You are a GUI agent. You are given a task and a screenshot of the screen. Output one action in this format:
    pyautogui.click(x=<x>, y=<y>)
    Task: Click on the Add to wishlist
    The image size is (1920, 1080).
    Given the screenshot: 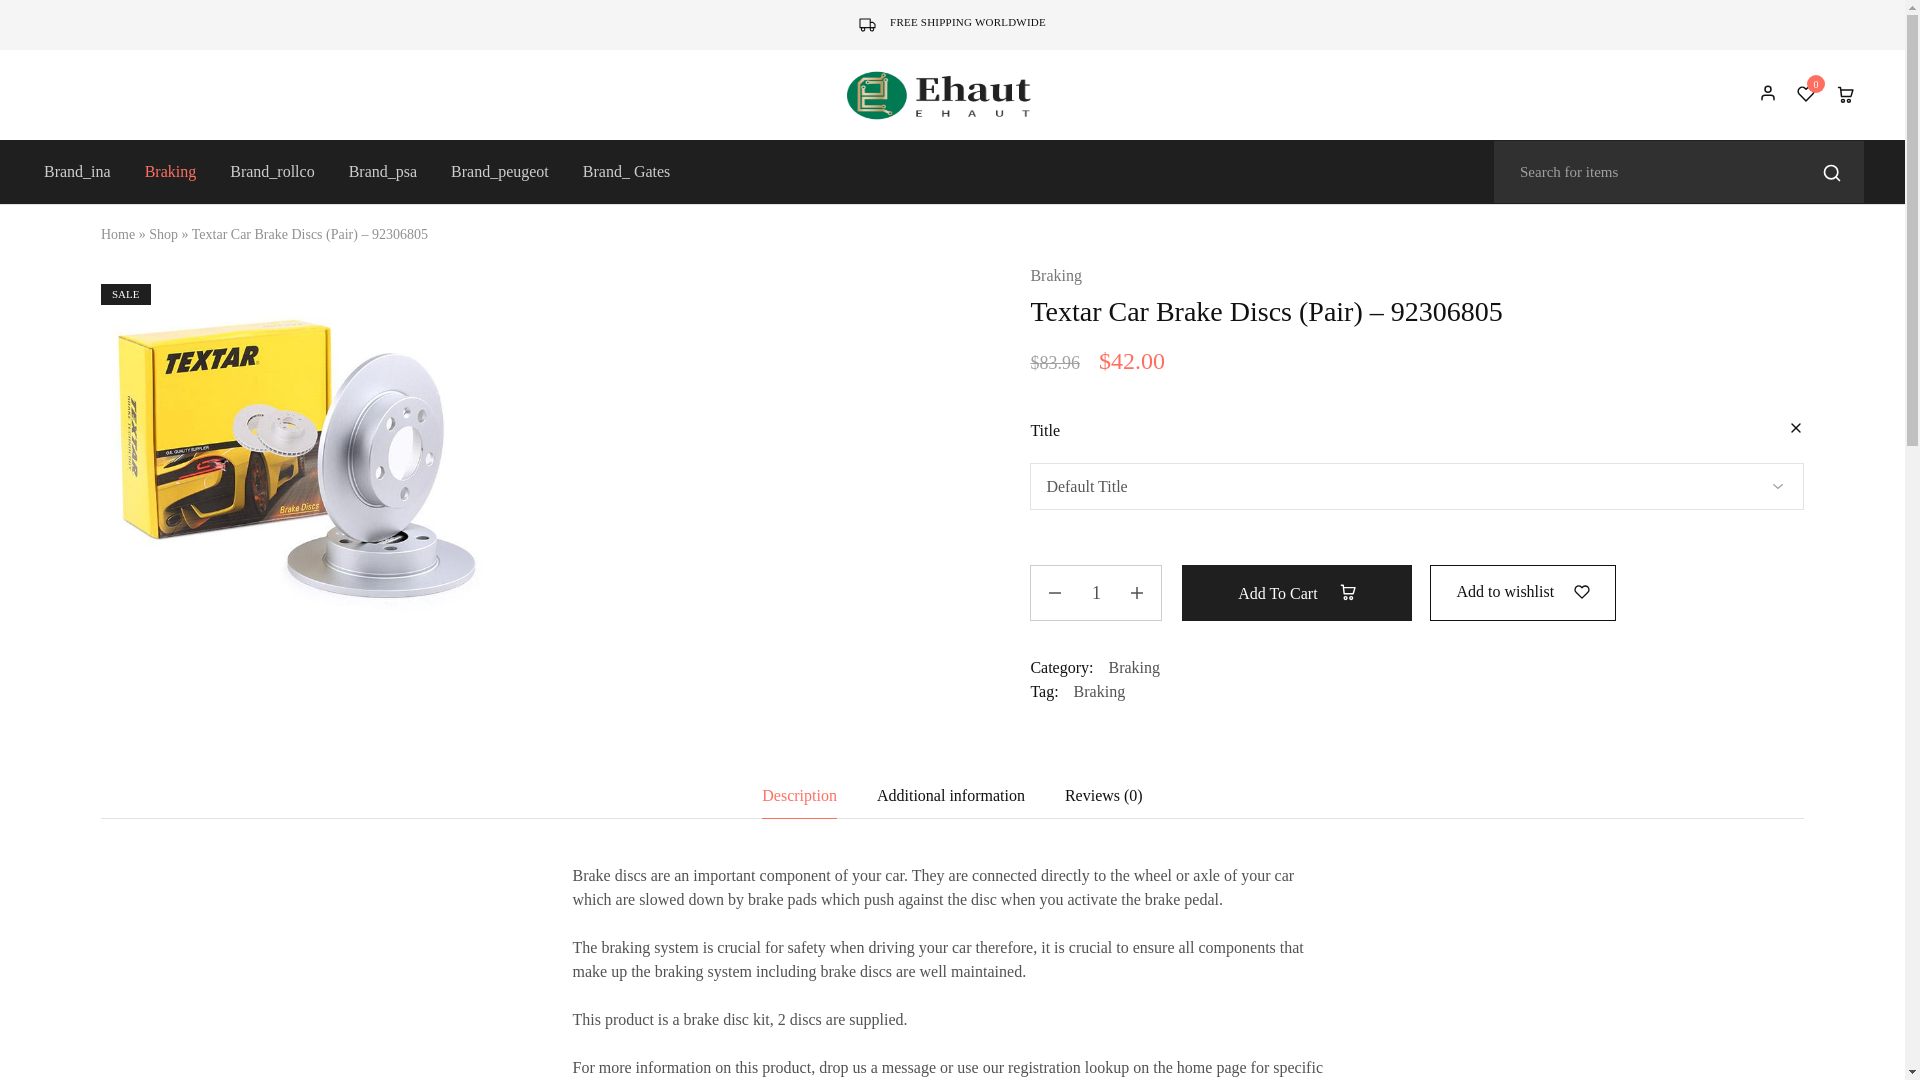 What is the action you would take?
    pyautogui.click(x=1522, y=590)
    